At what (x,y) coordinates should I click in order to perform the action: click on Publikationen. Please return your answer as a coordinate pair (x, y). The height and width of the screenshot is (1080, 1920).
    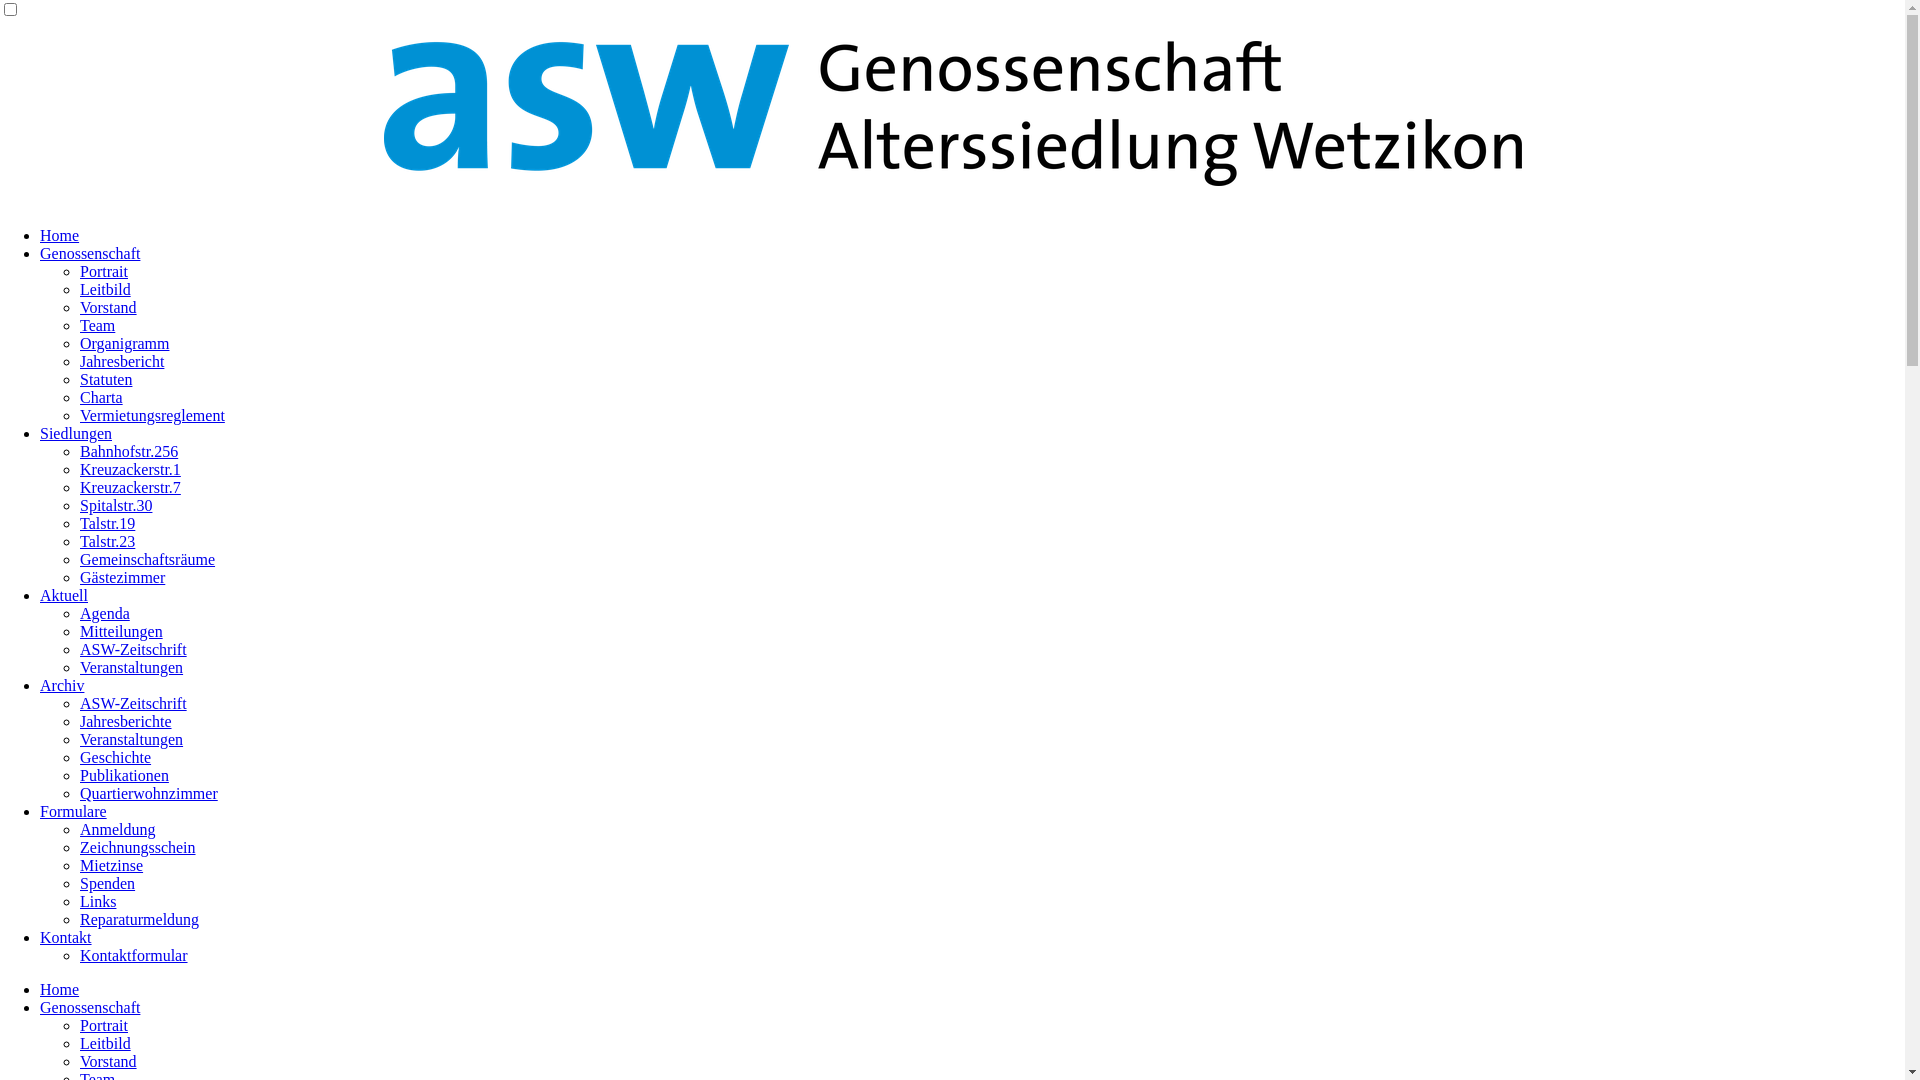
    Looking at the image, I should click on (124, 776).